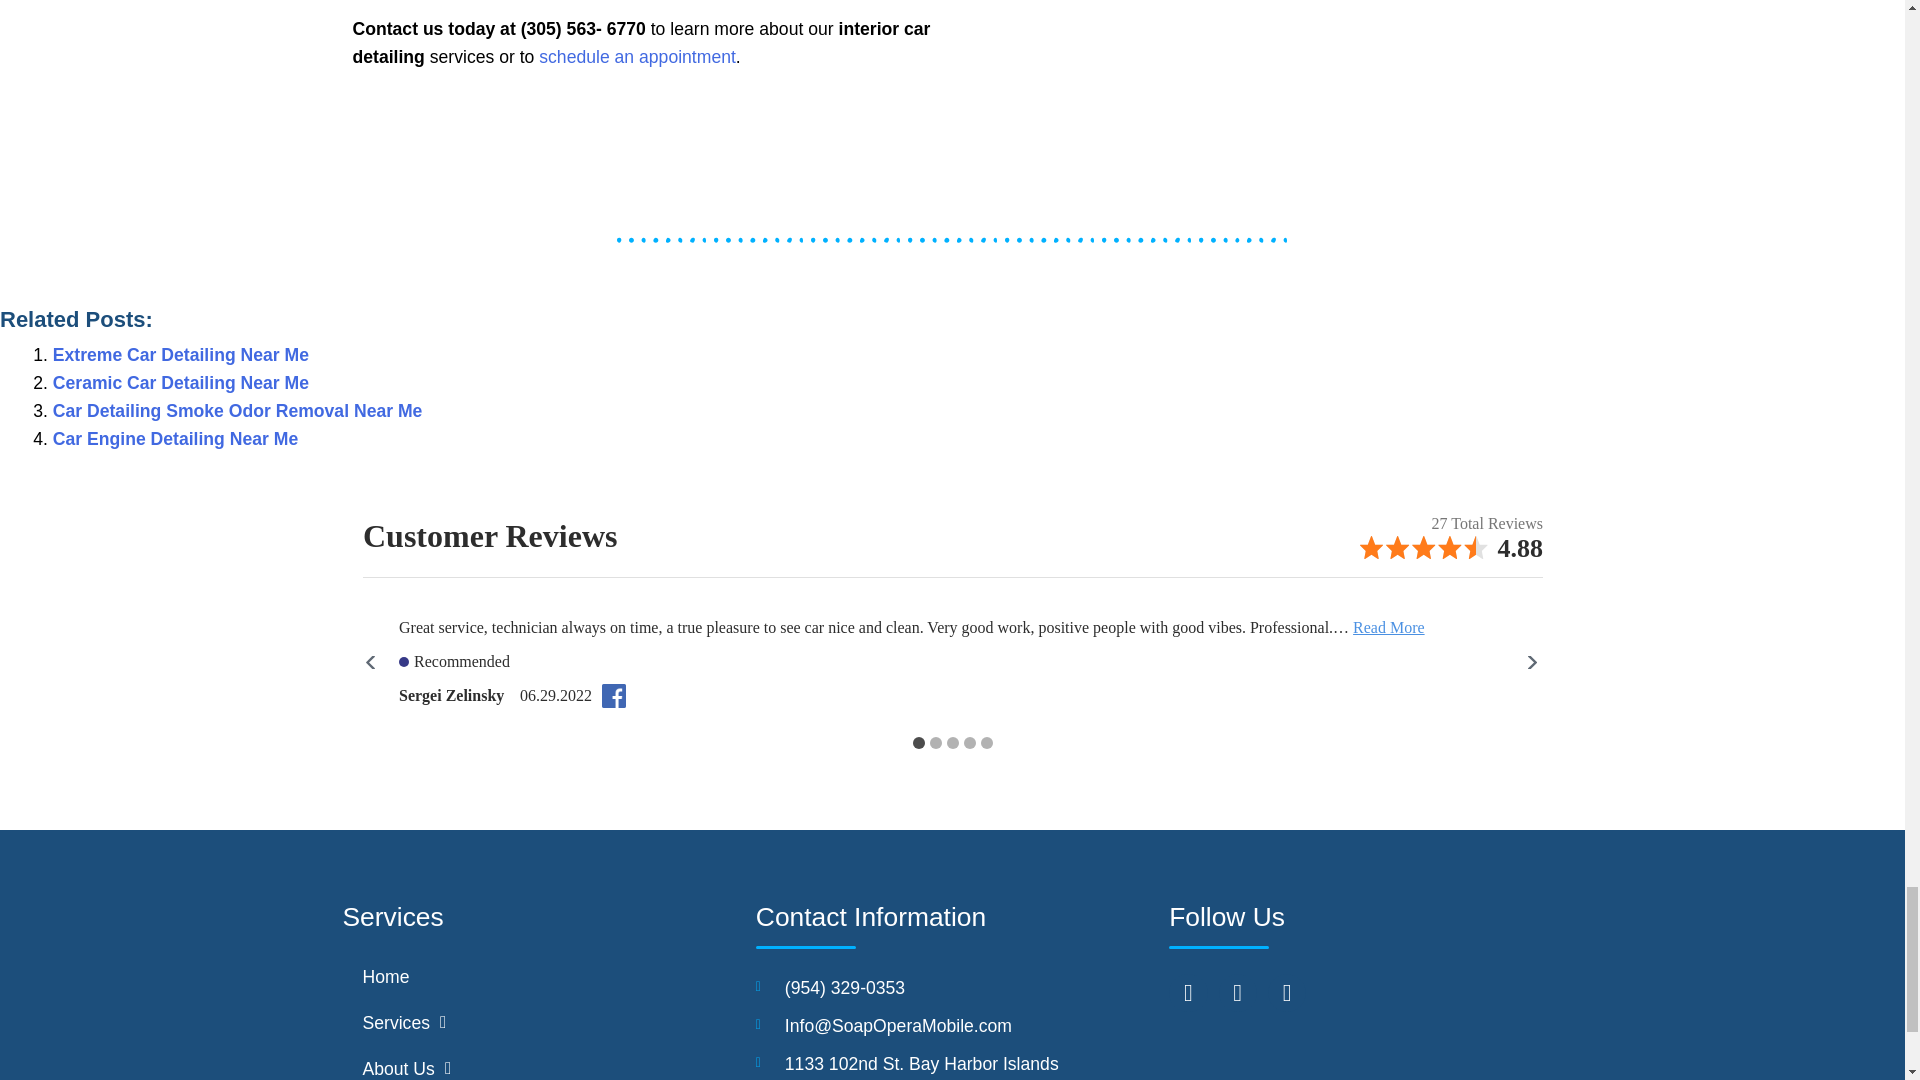 The image size is (1920, 1080). I want to click on Car Engine Detailing Near Me, so click(175, 438).